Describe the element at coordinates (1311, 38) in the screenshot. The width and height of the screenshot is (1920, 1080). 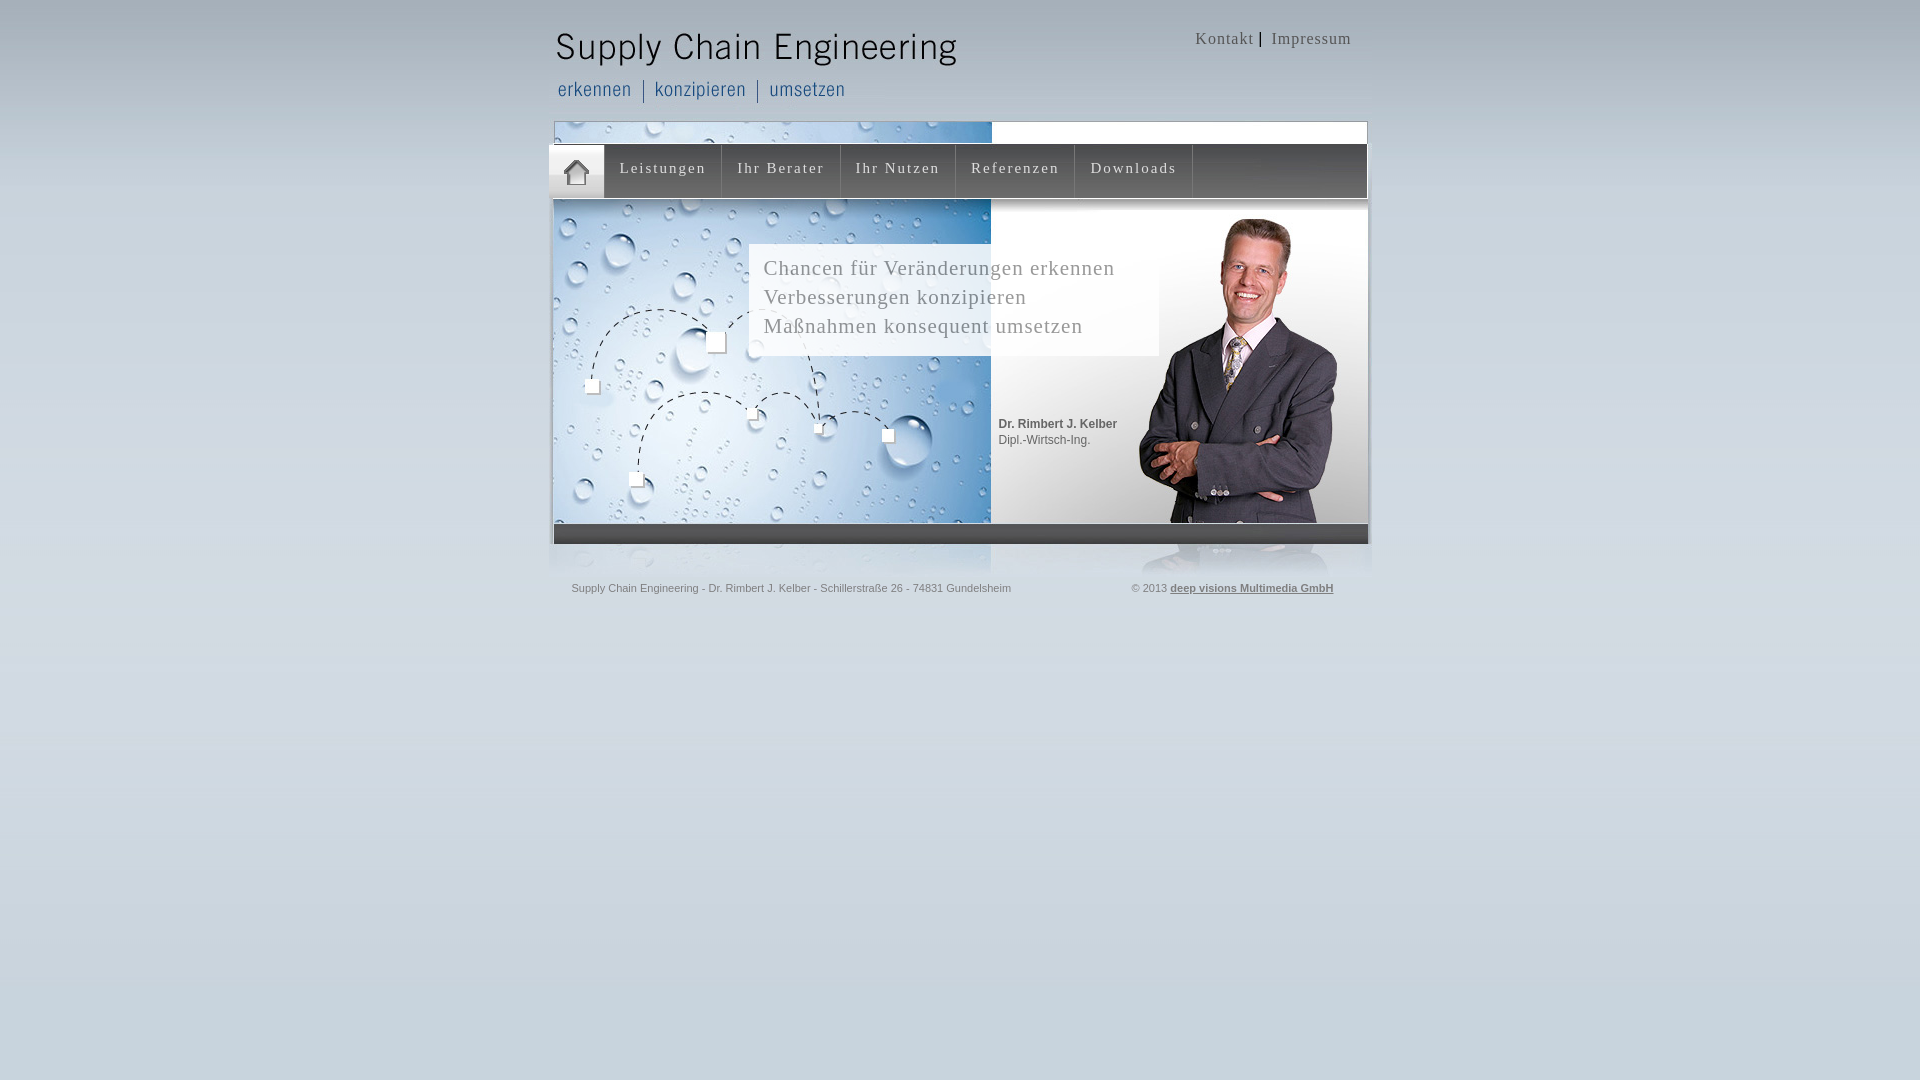
I see `Impressum` at that location.